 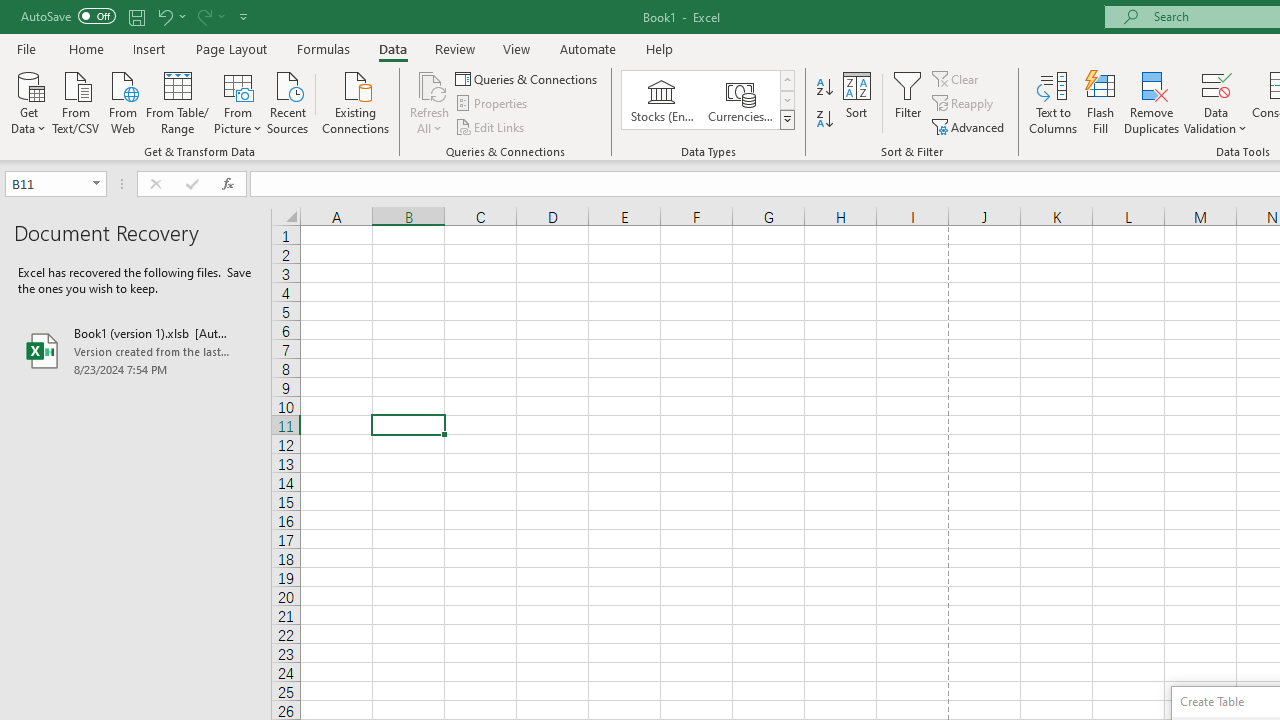 I want to click on Text to Columns..., so click(x=1053, y=102).